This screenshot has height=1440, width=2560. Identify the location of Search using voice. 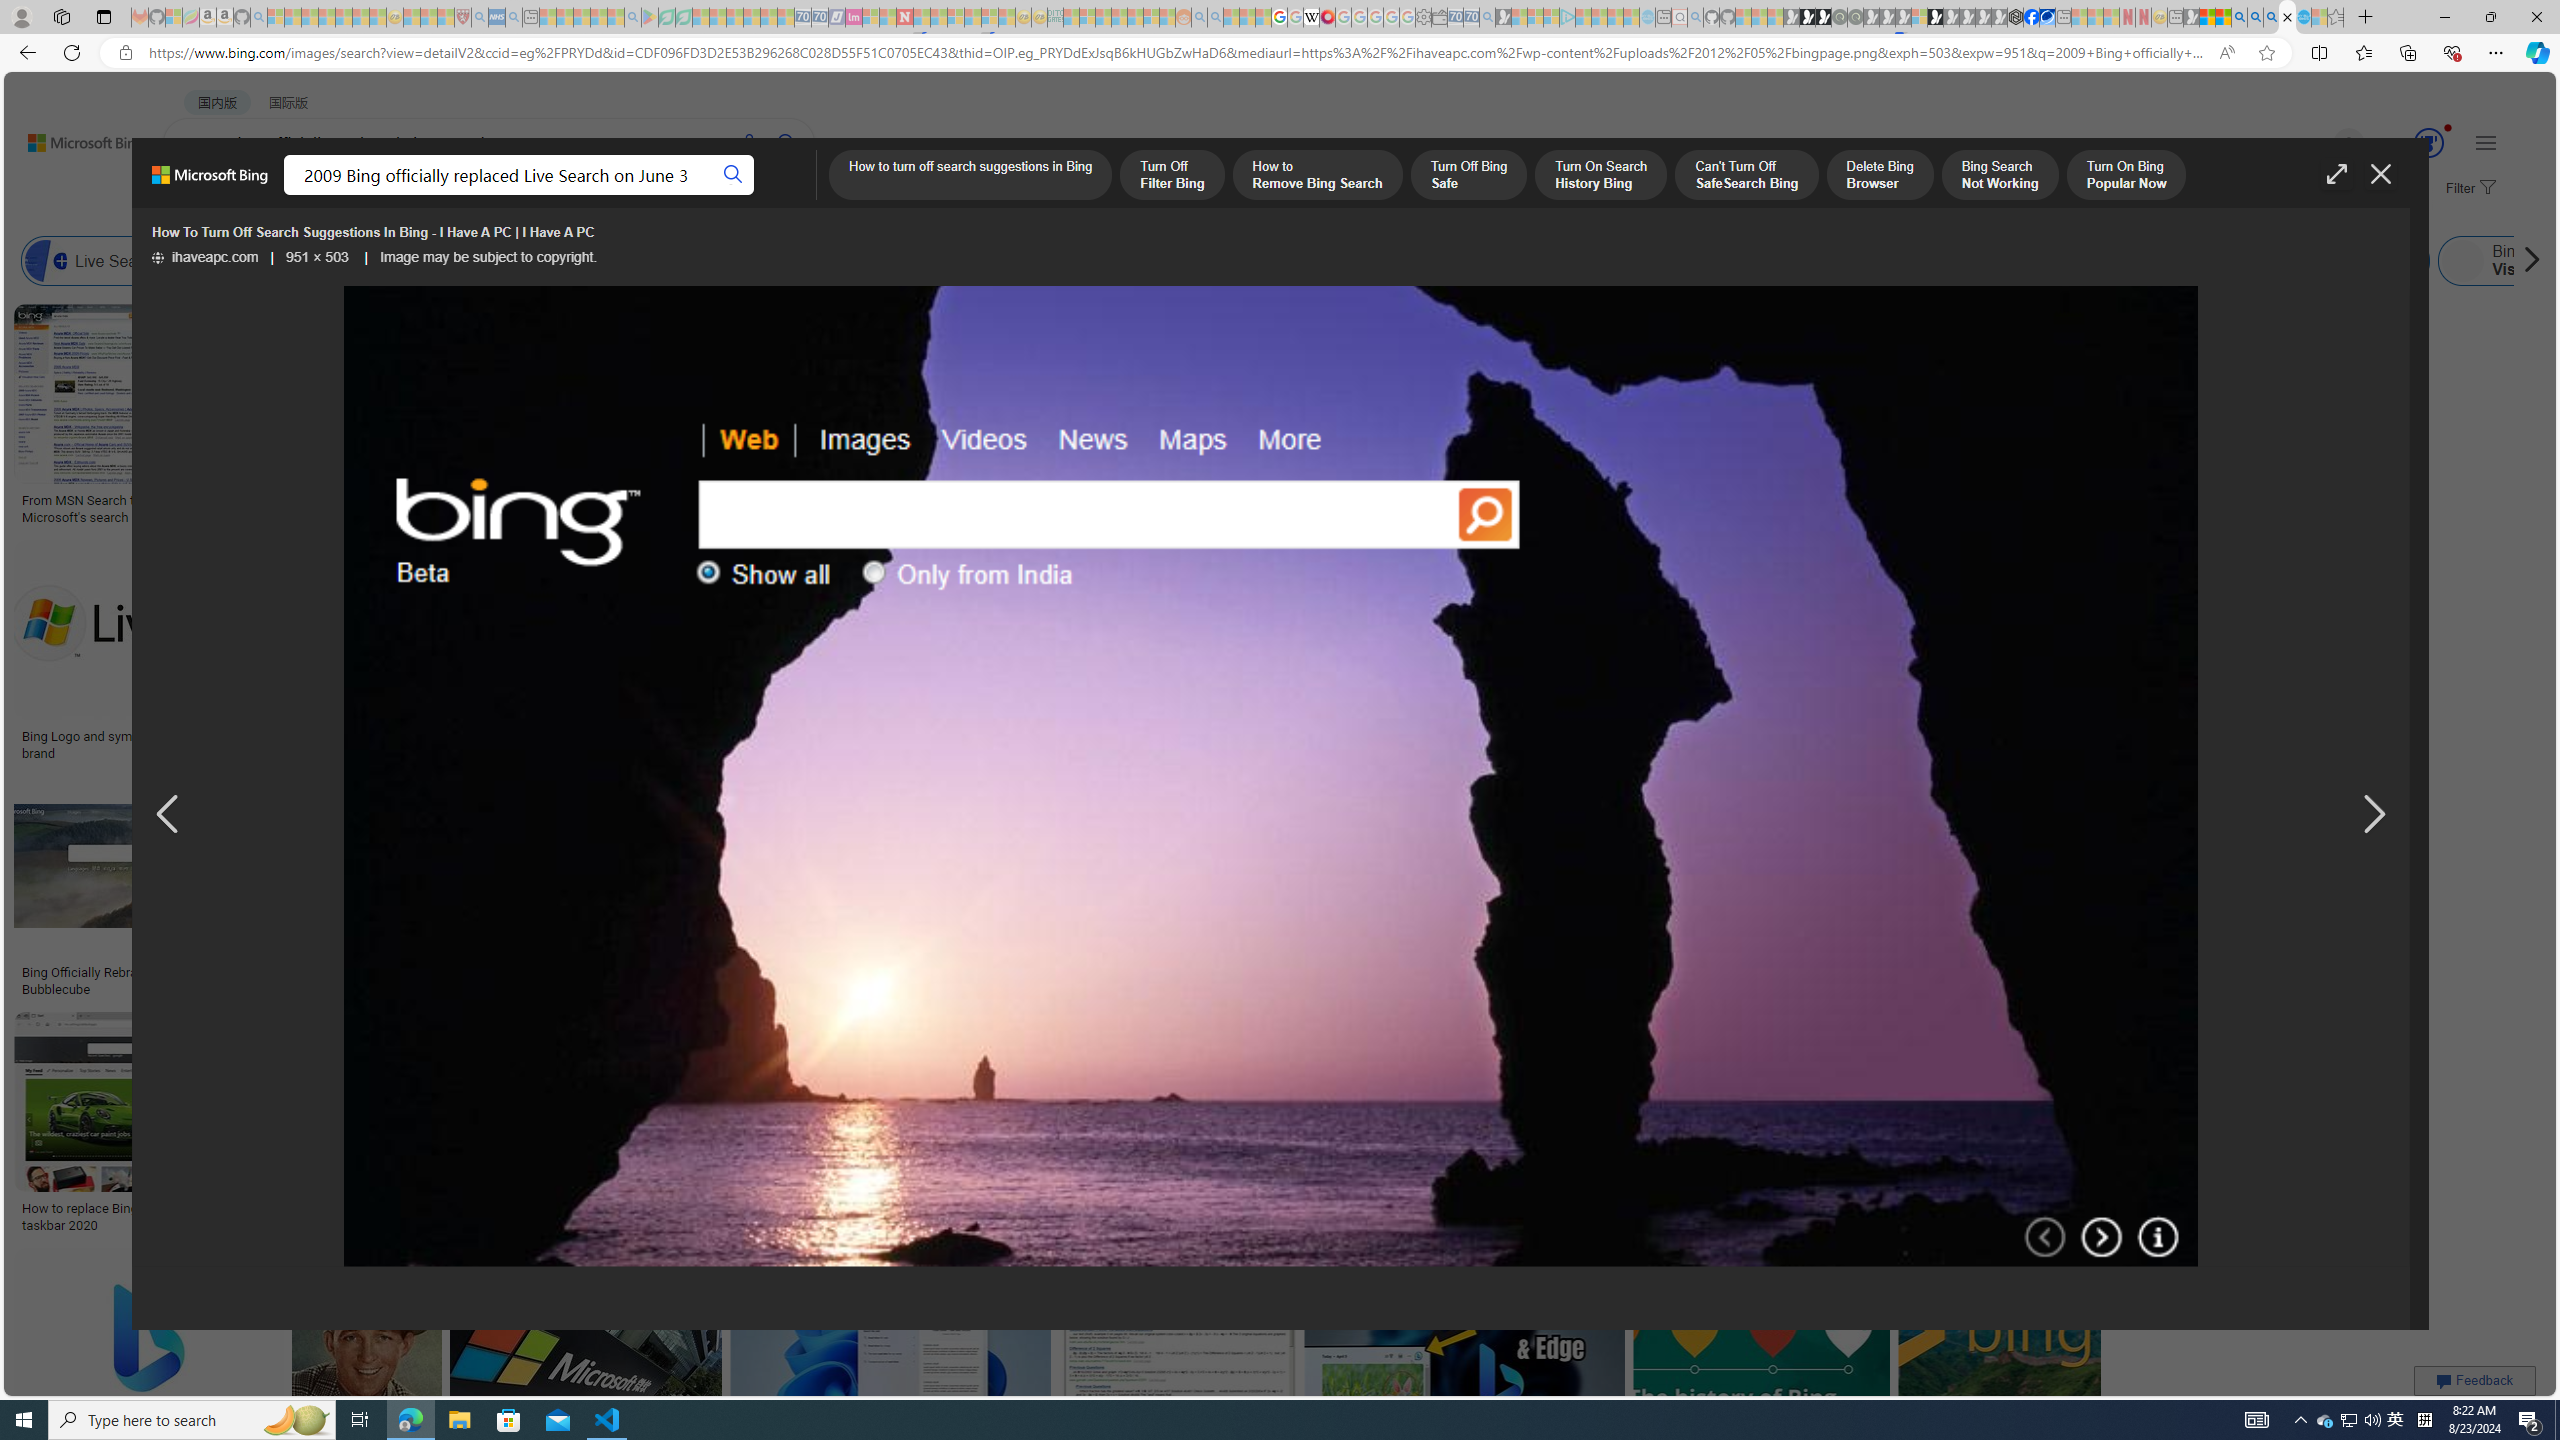
(750, 142).